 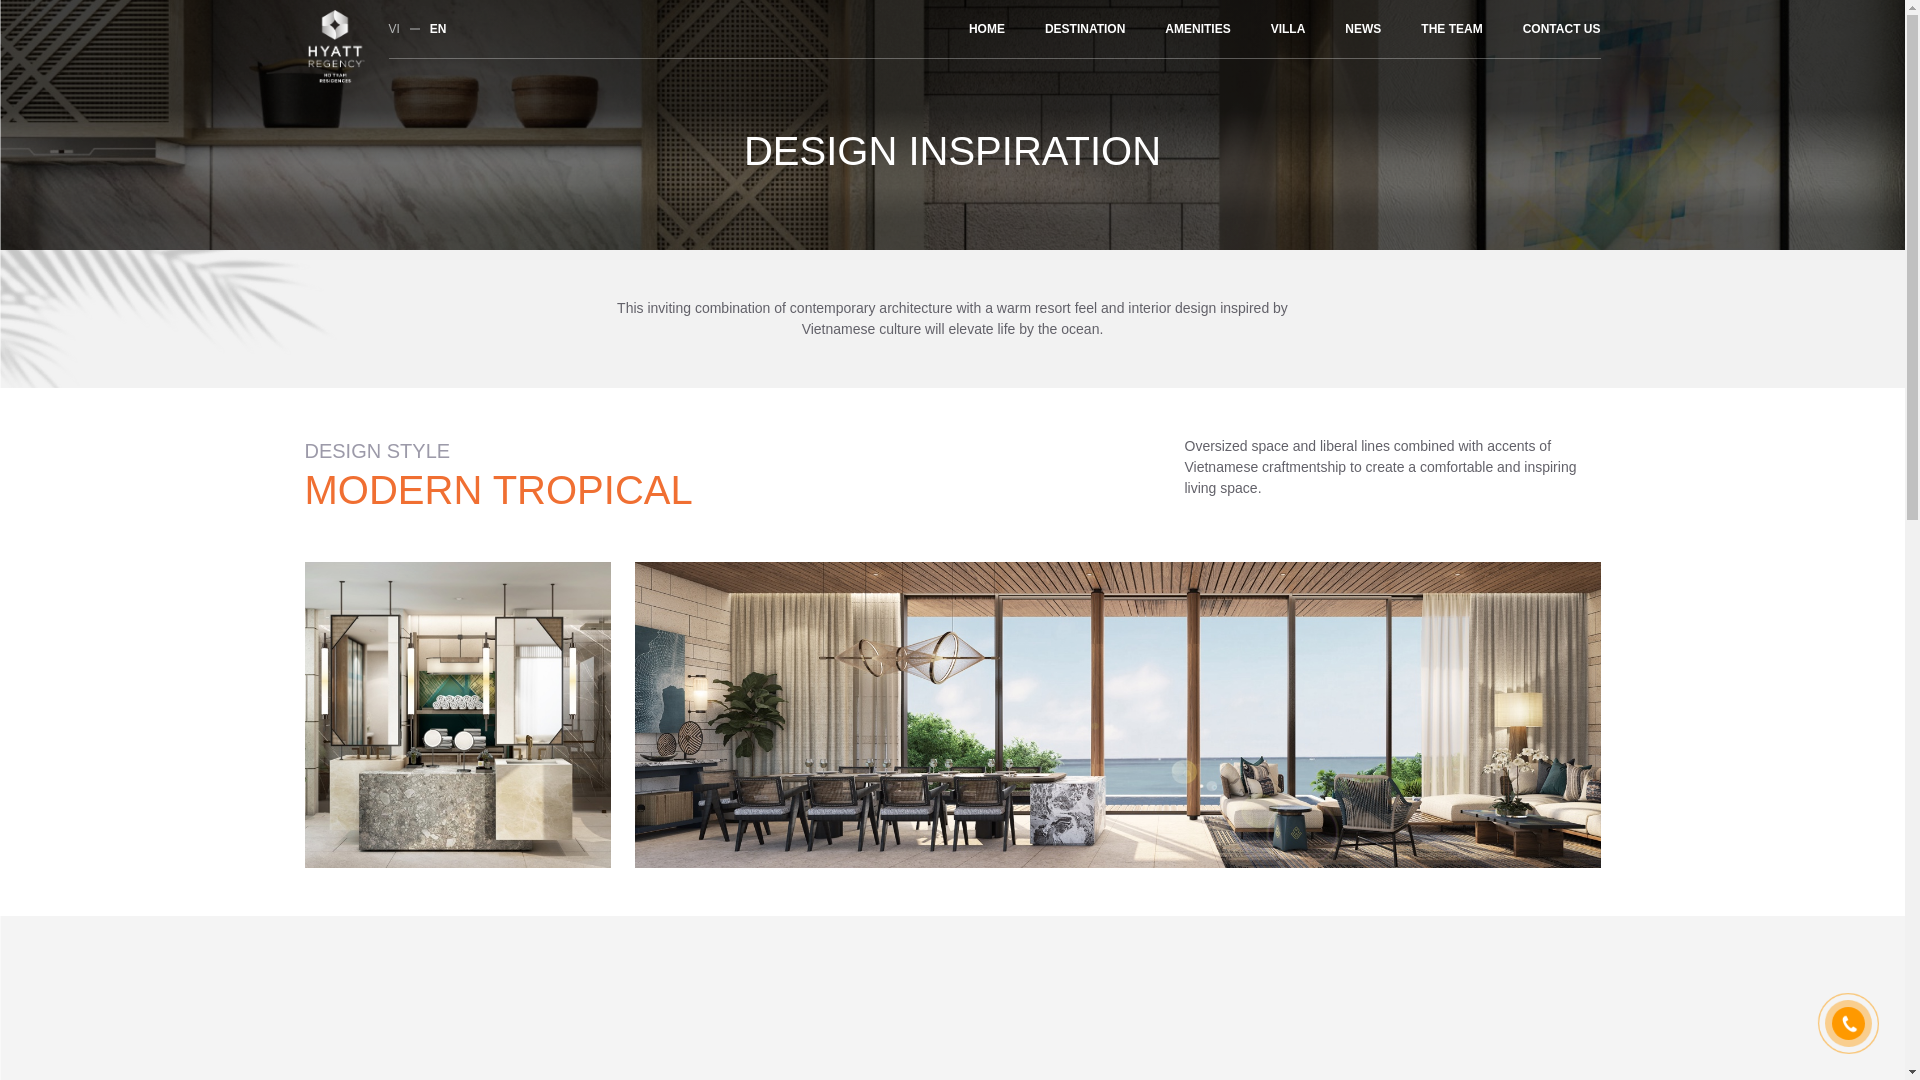 I want to click on THE TEAM, so click(x=1451, y=29).